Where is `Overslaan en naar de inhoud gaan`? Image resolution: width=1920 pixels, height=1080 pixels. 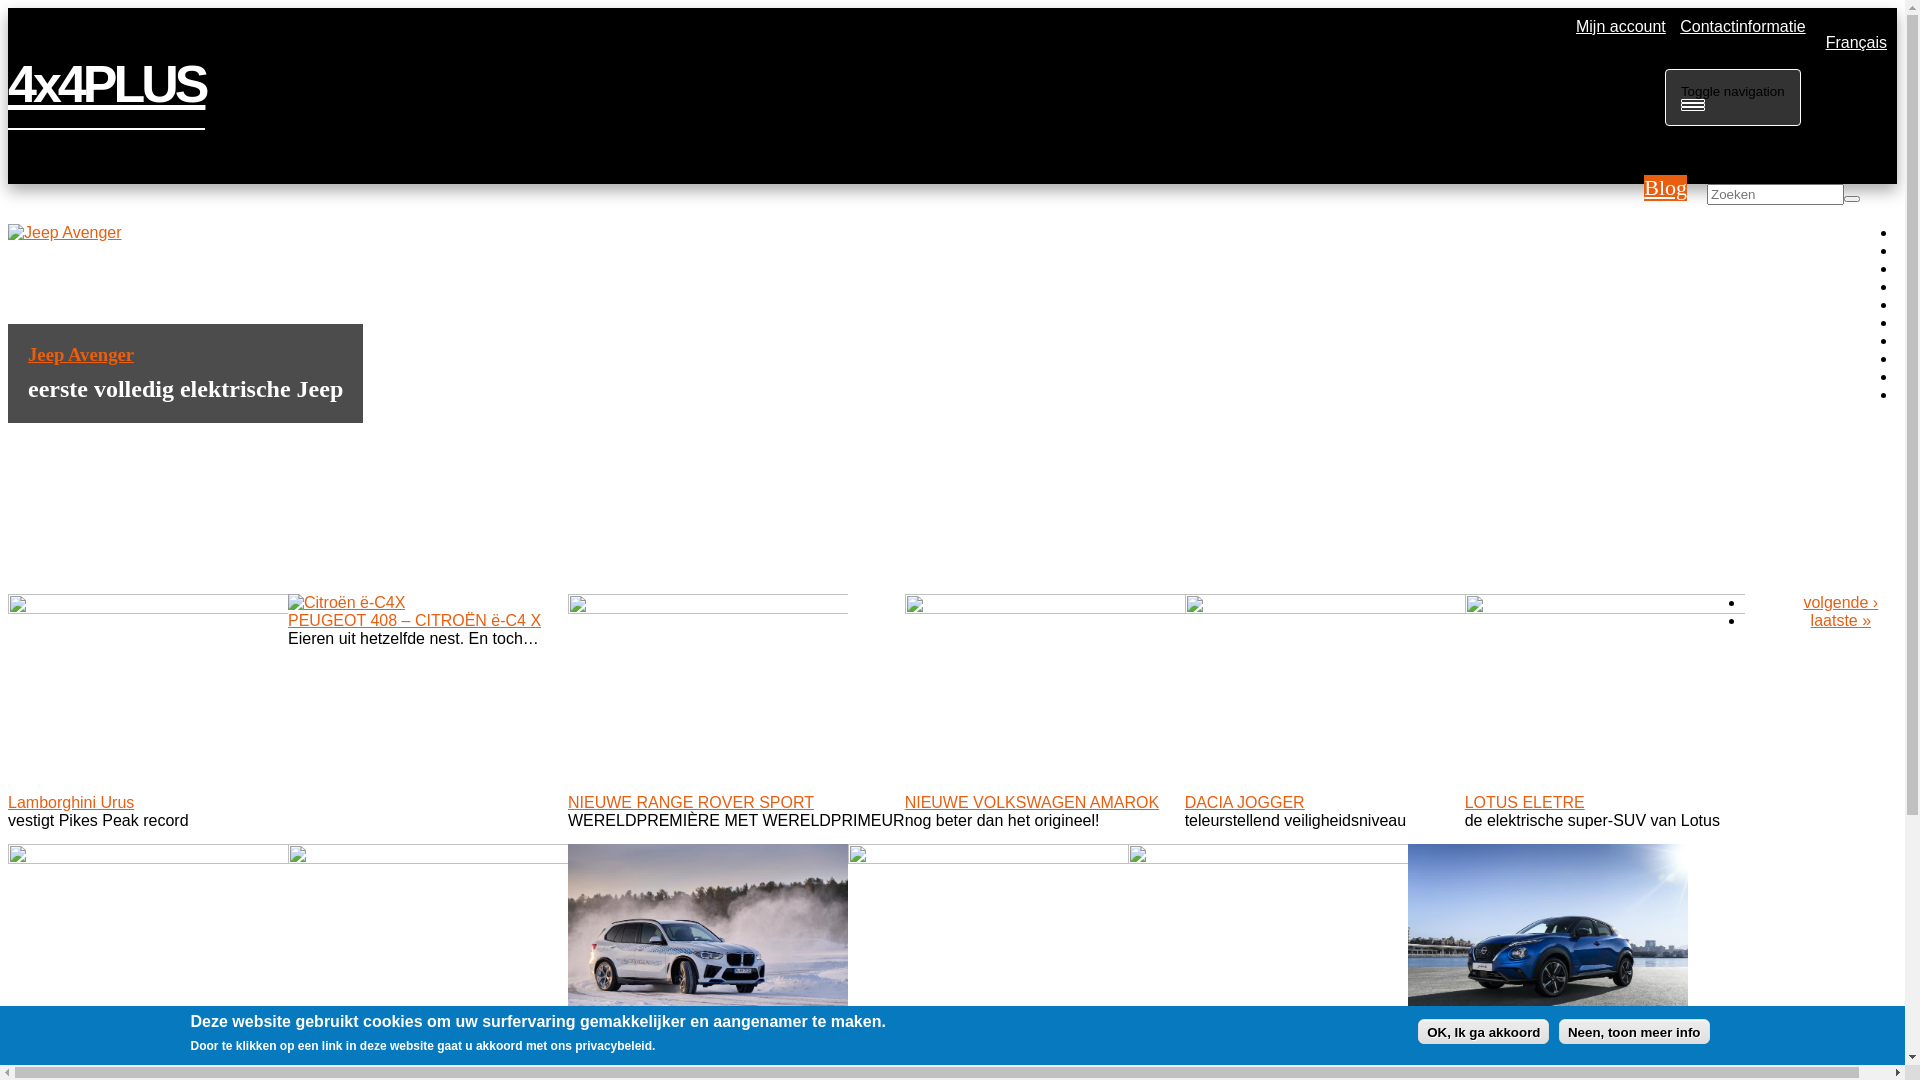 Overslaan en naar de inhoud gaan is located at coordinates (8, 8).